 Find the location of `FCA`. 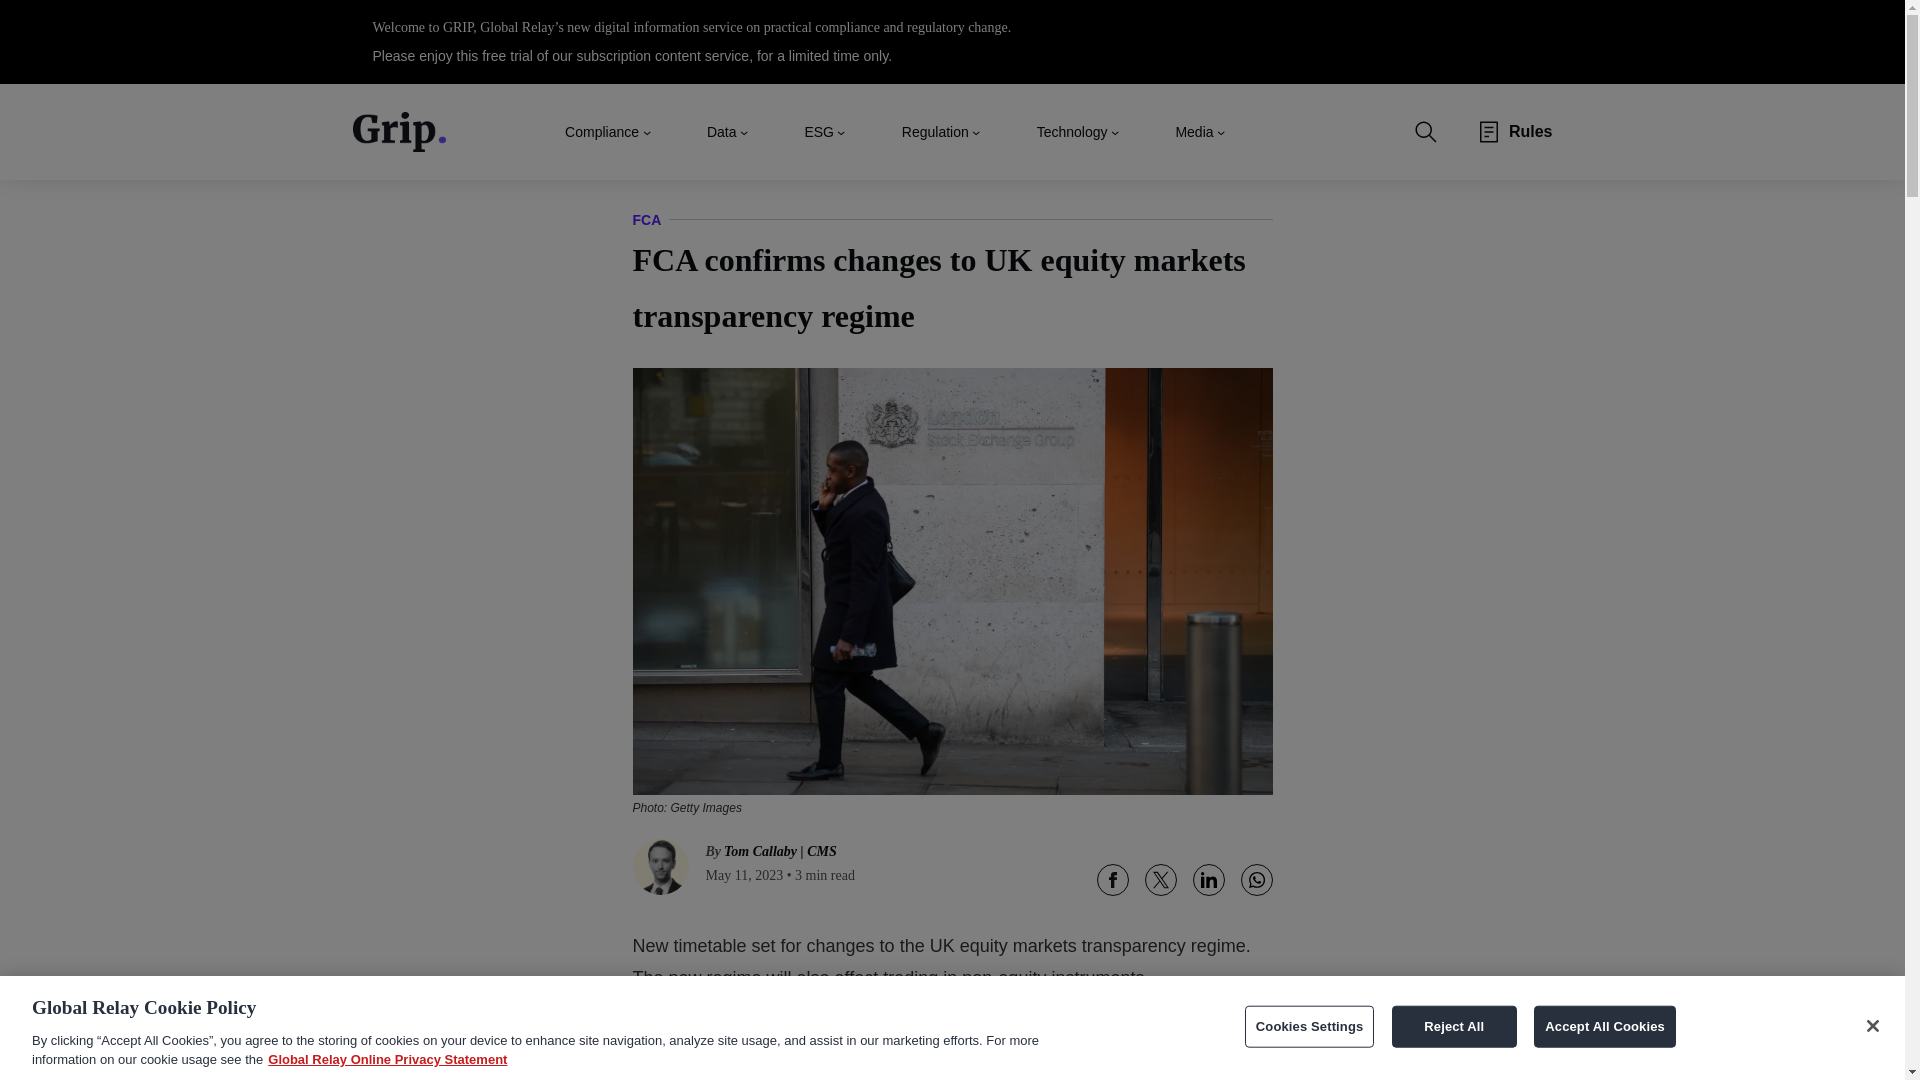

FCA is located at coordinates (646, 220).